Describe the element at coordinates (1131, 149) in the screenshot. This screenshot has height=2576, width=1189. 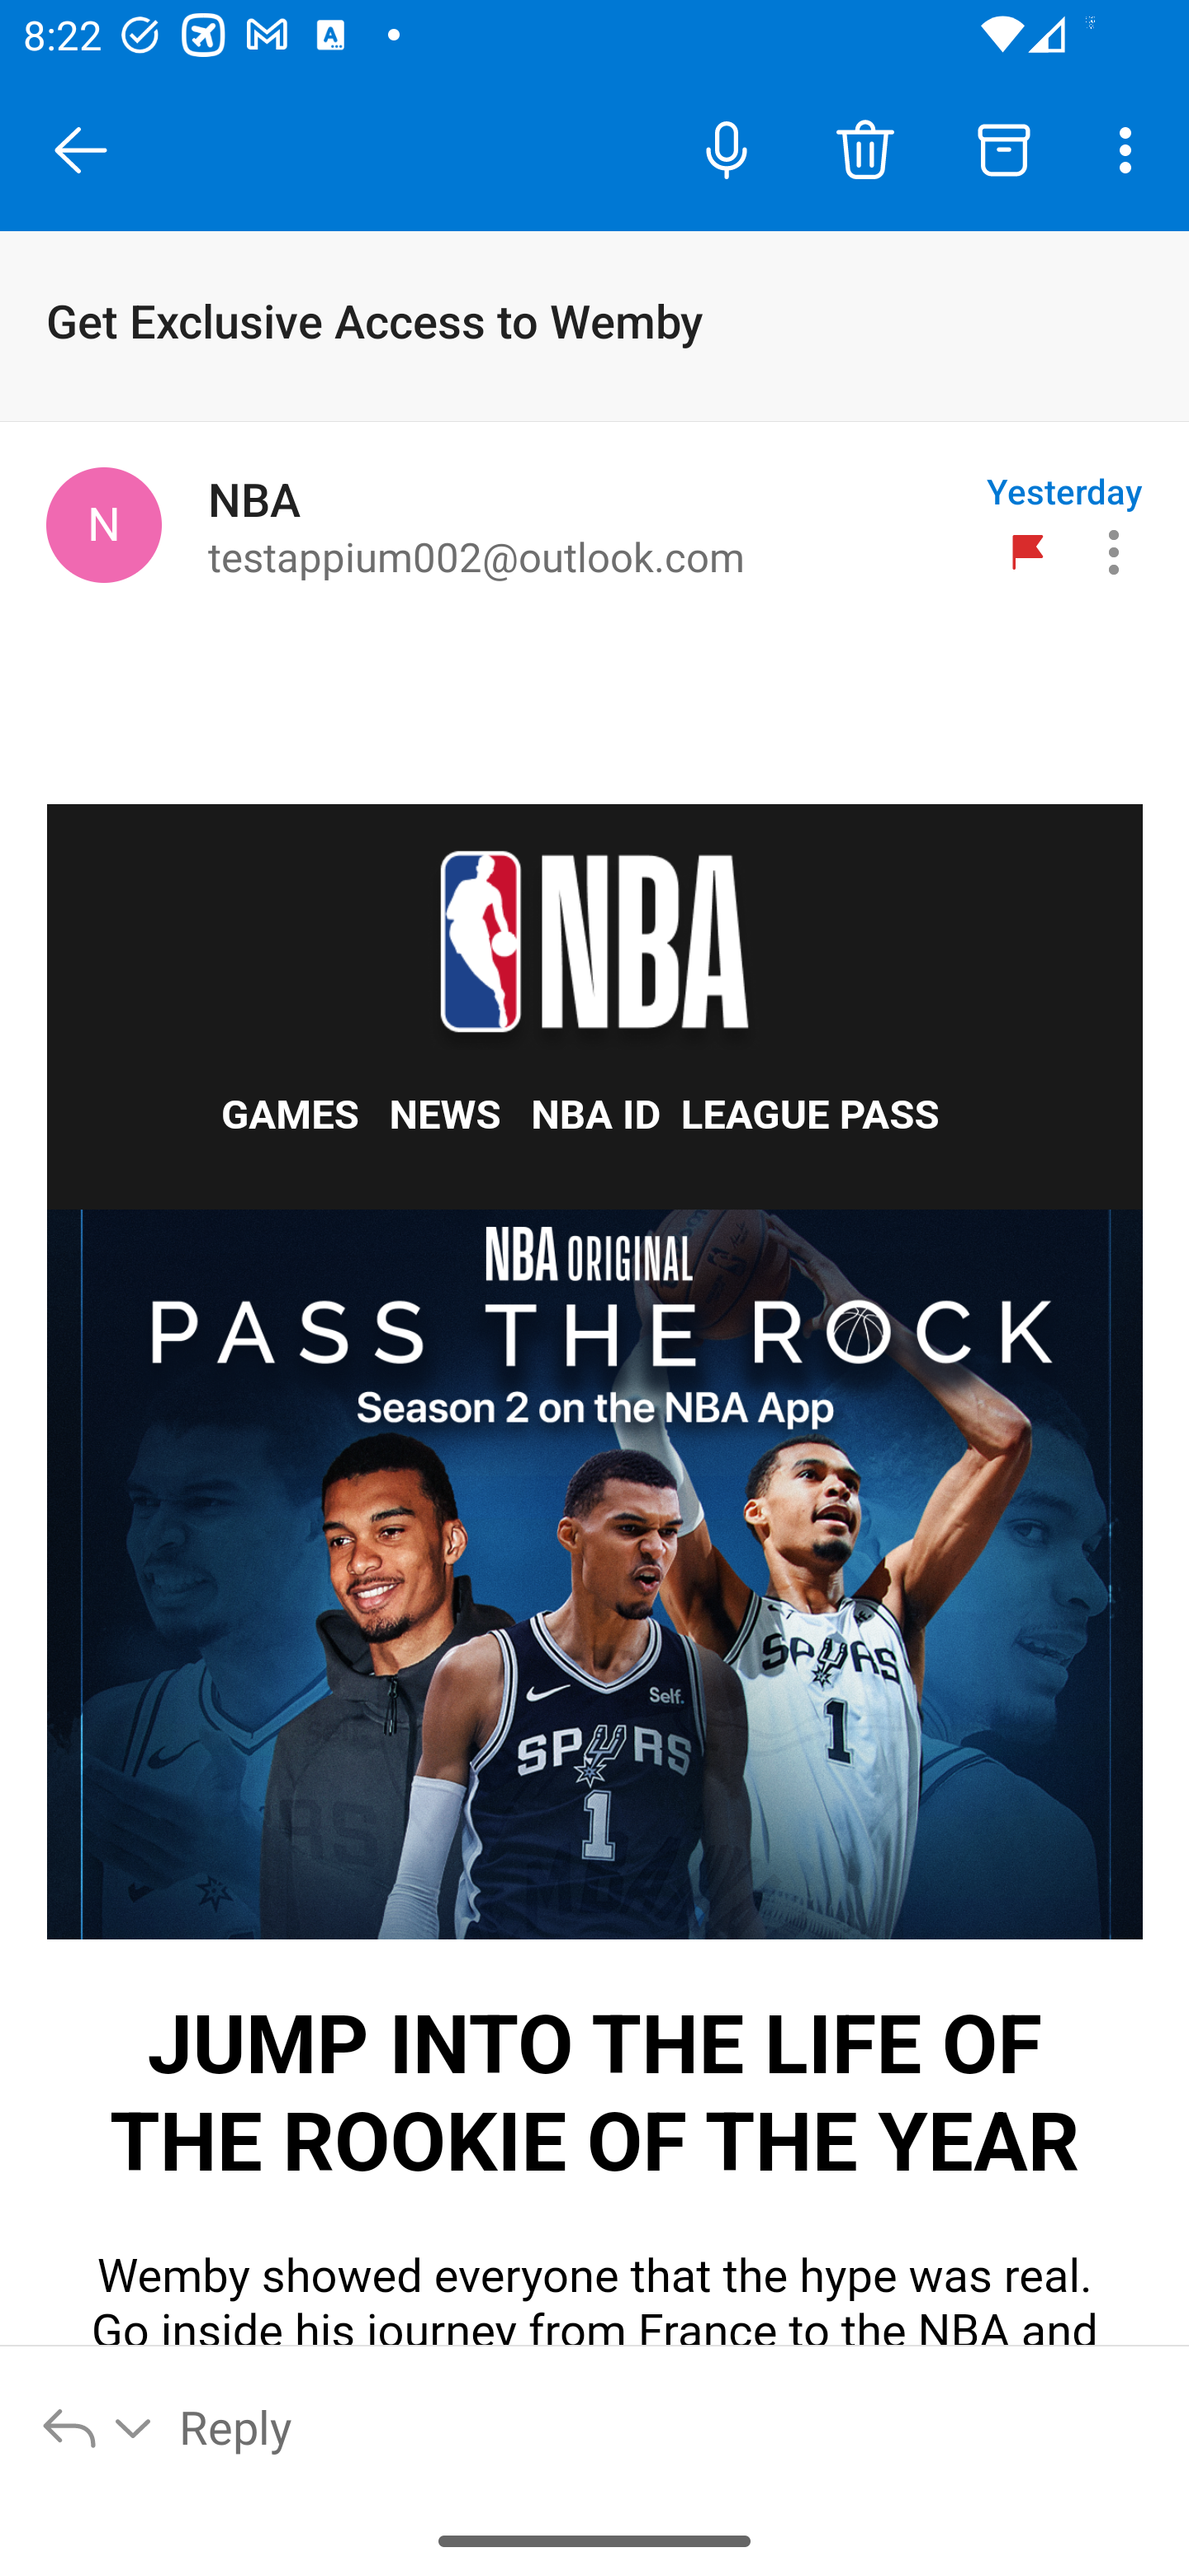
I see `More options` at that location.